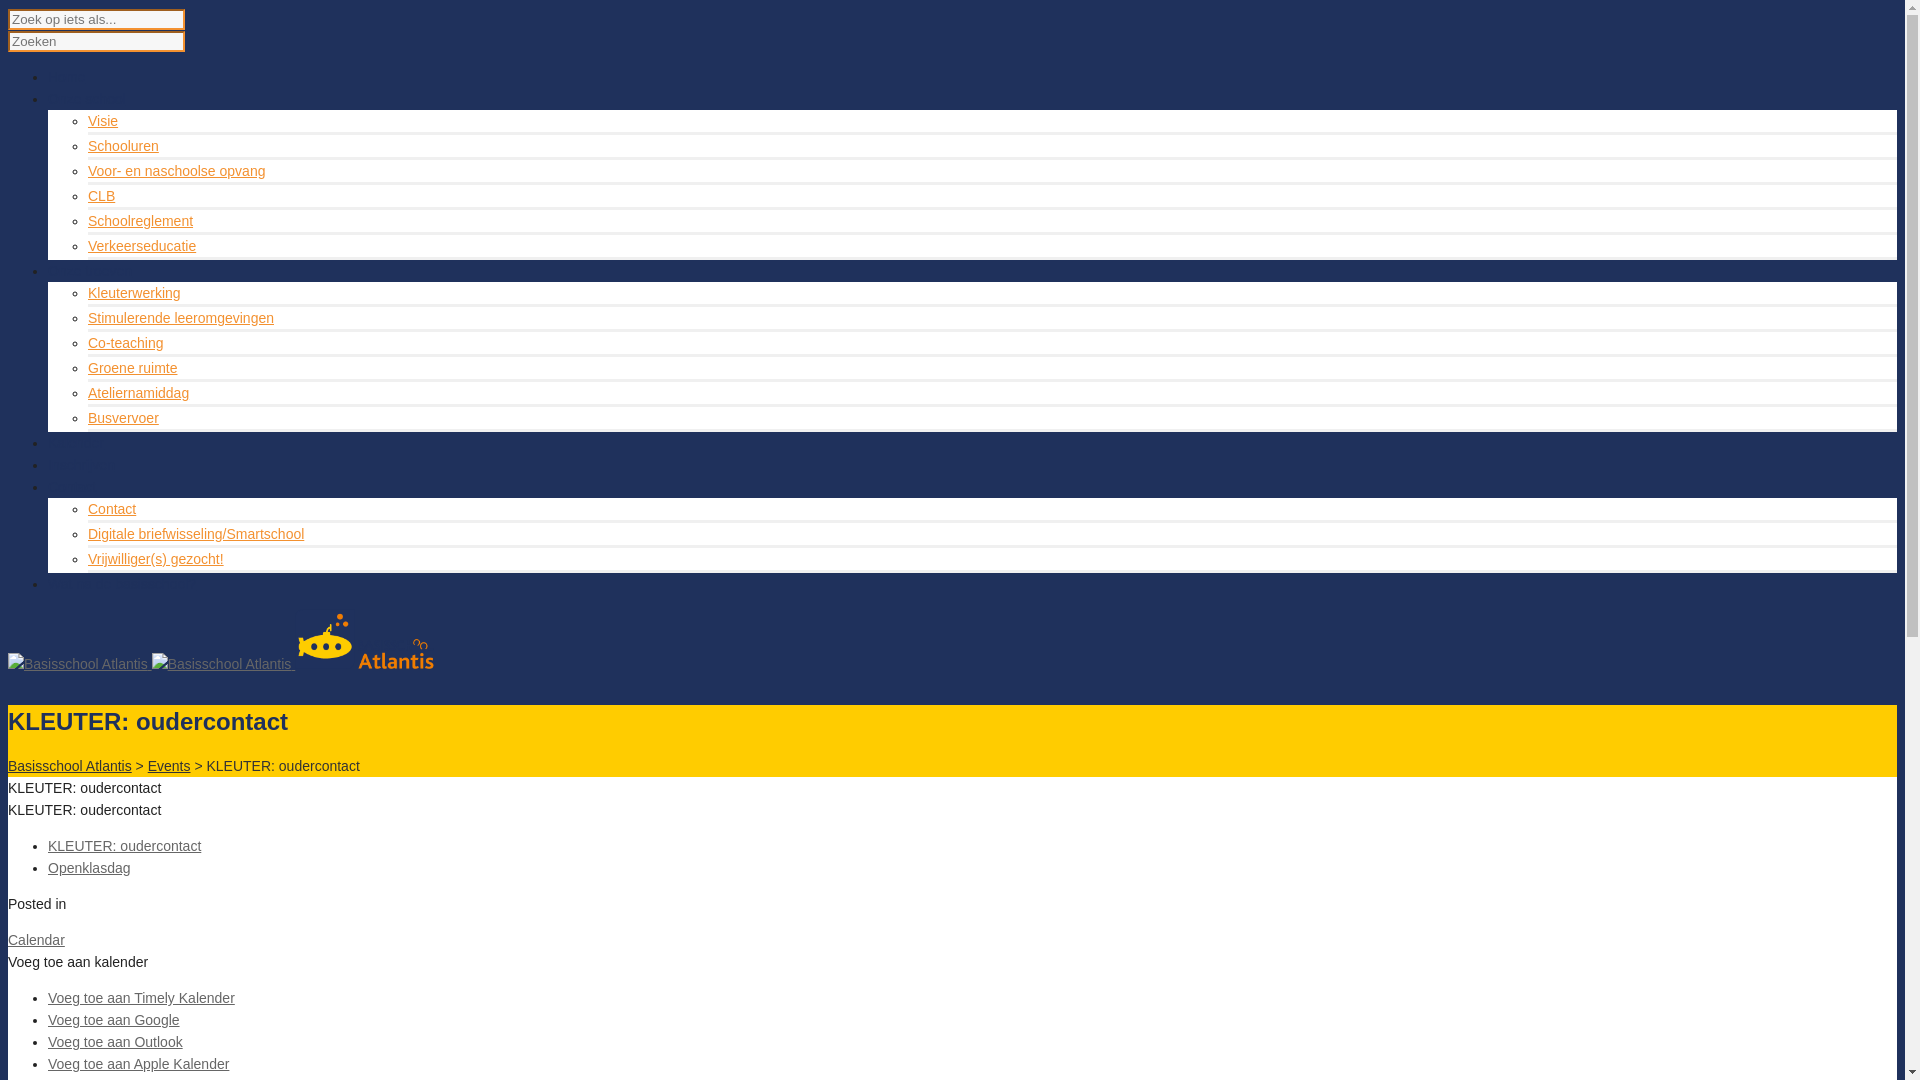 The height and width of the screenshot is (1080, 1920). What do you see at coordinates (138, 1062) in the screenshot?
I see `Ateliernamiddag` at bounding box center [138, 1062].